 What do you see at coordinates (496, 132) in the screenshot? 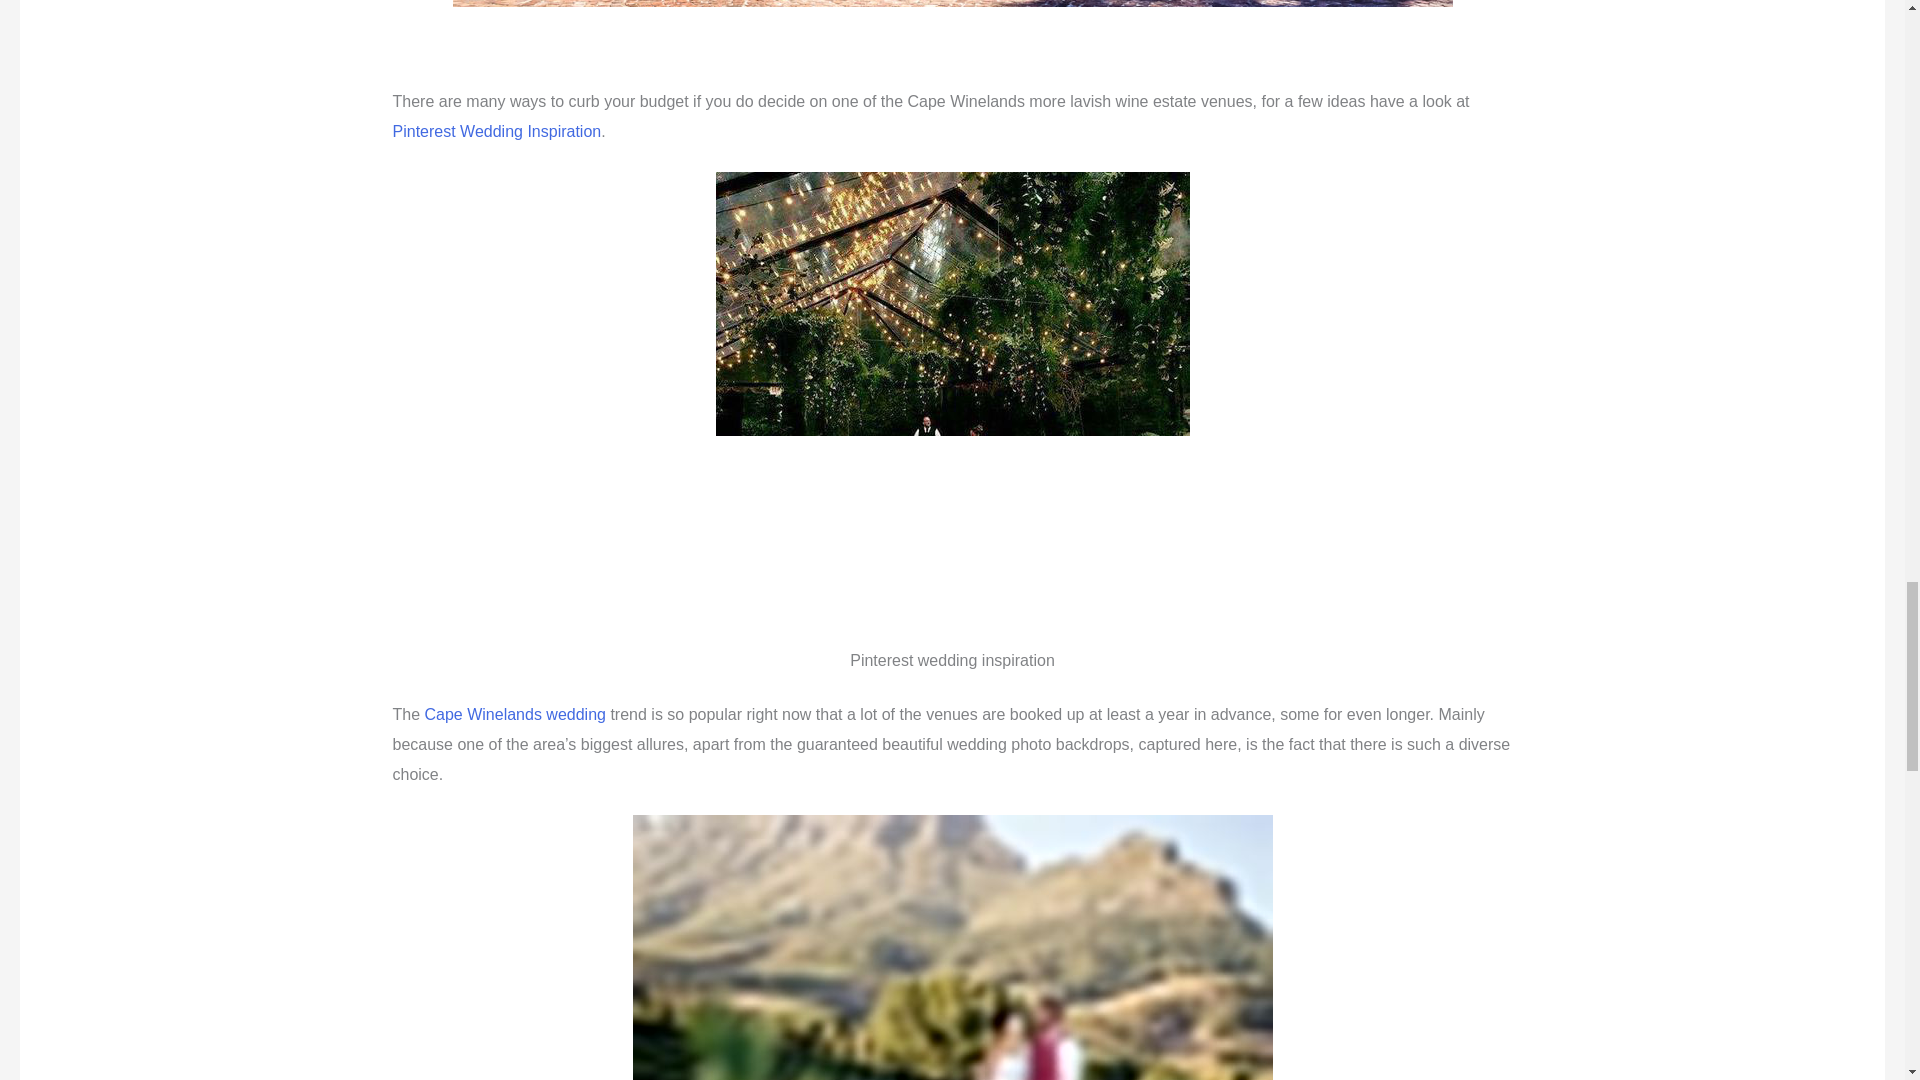
I see `Pinterest Wedding Inspiration` at bounding box center [496, 132].